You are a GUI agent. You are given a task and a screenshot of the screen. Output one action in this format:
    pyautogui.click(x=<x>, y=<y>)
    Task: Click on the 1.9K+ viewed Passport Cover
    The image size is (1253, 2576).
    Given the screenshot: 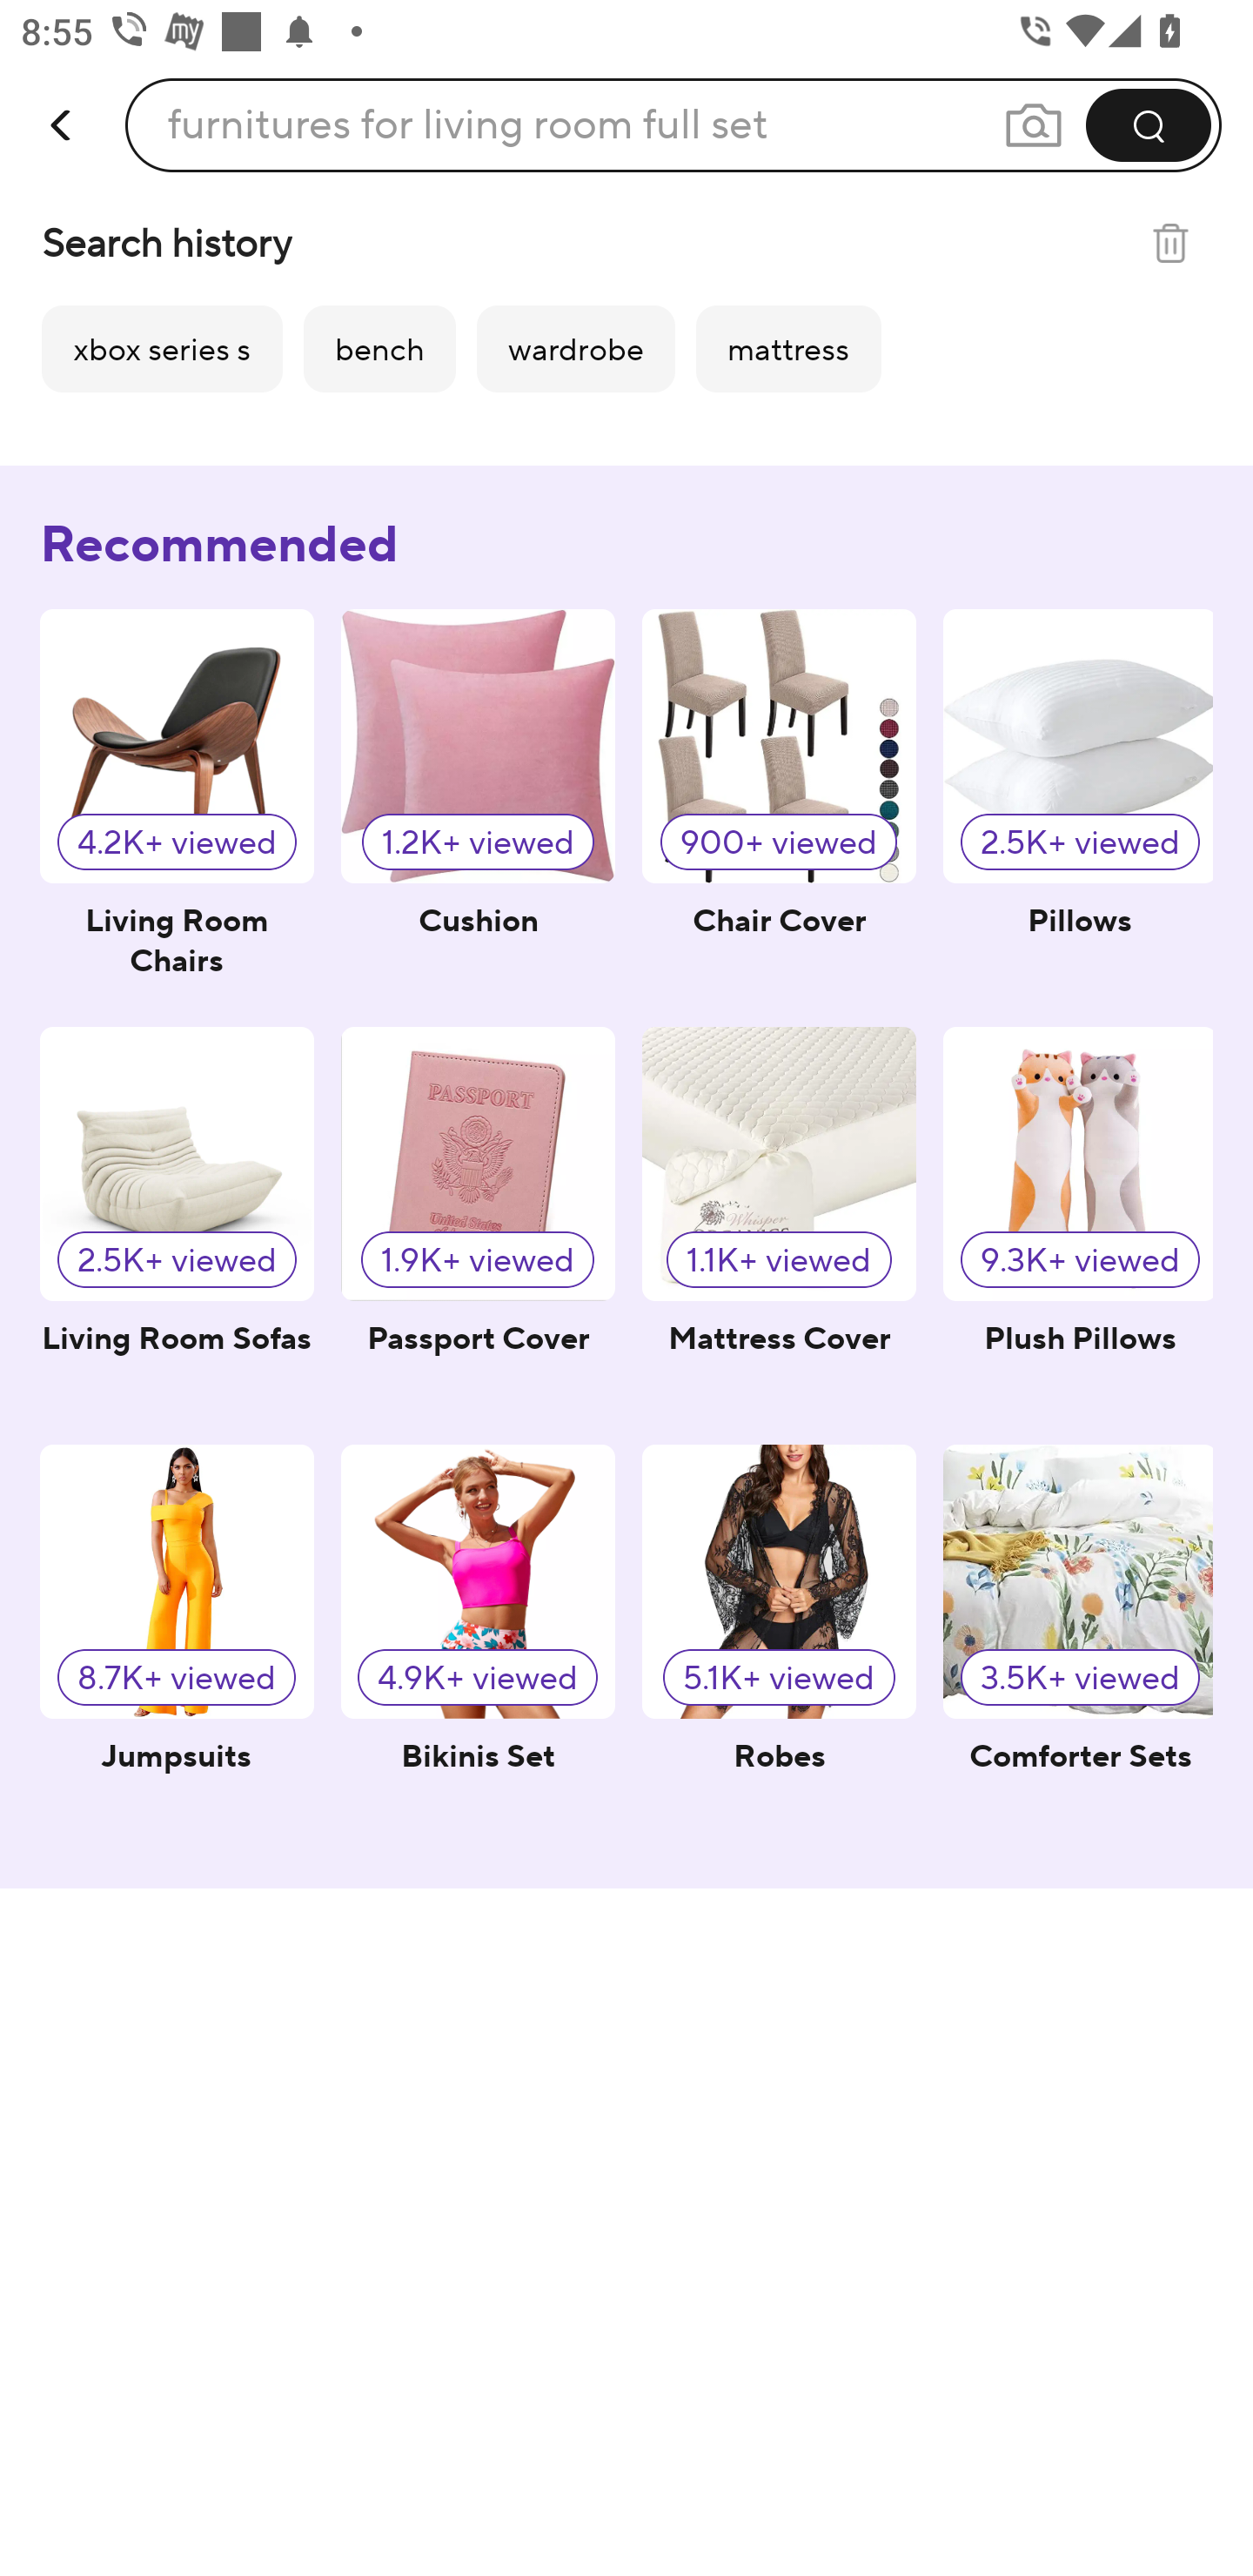 What is the action you would take?
    pyautogui.click(x=478, y=1222)
    